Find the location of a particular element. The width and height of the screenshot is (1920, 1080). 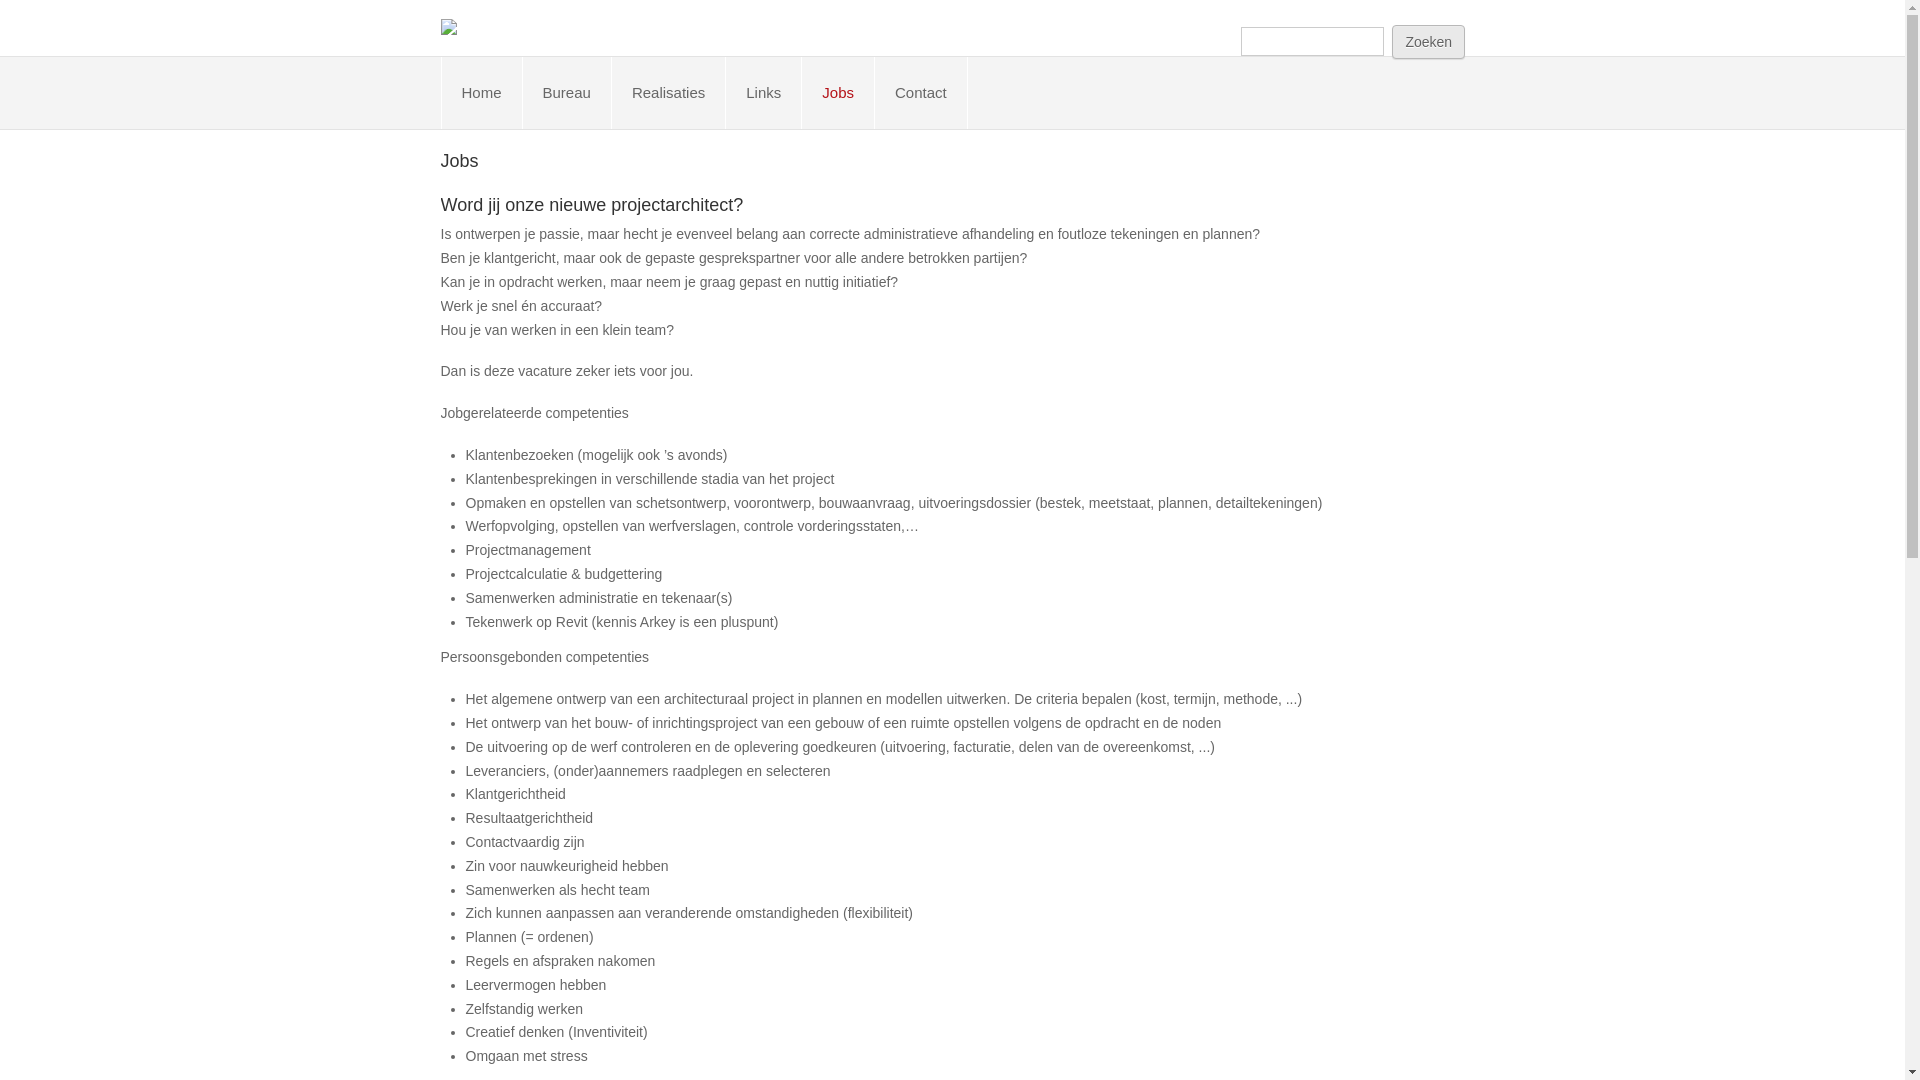

Contact is located at coordinates (921, 93).